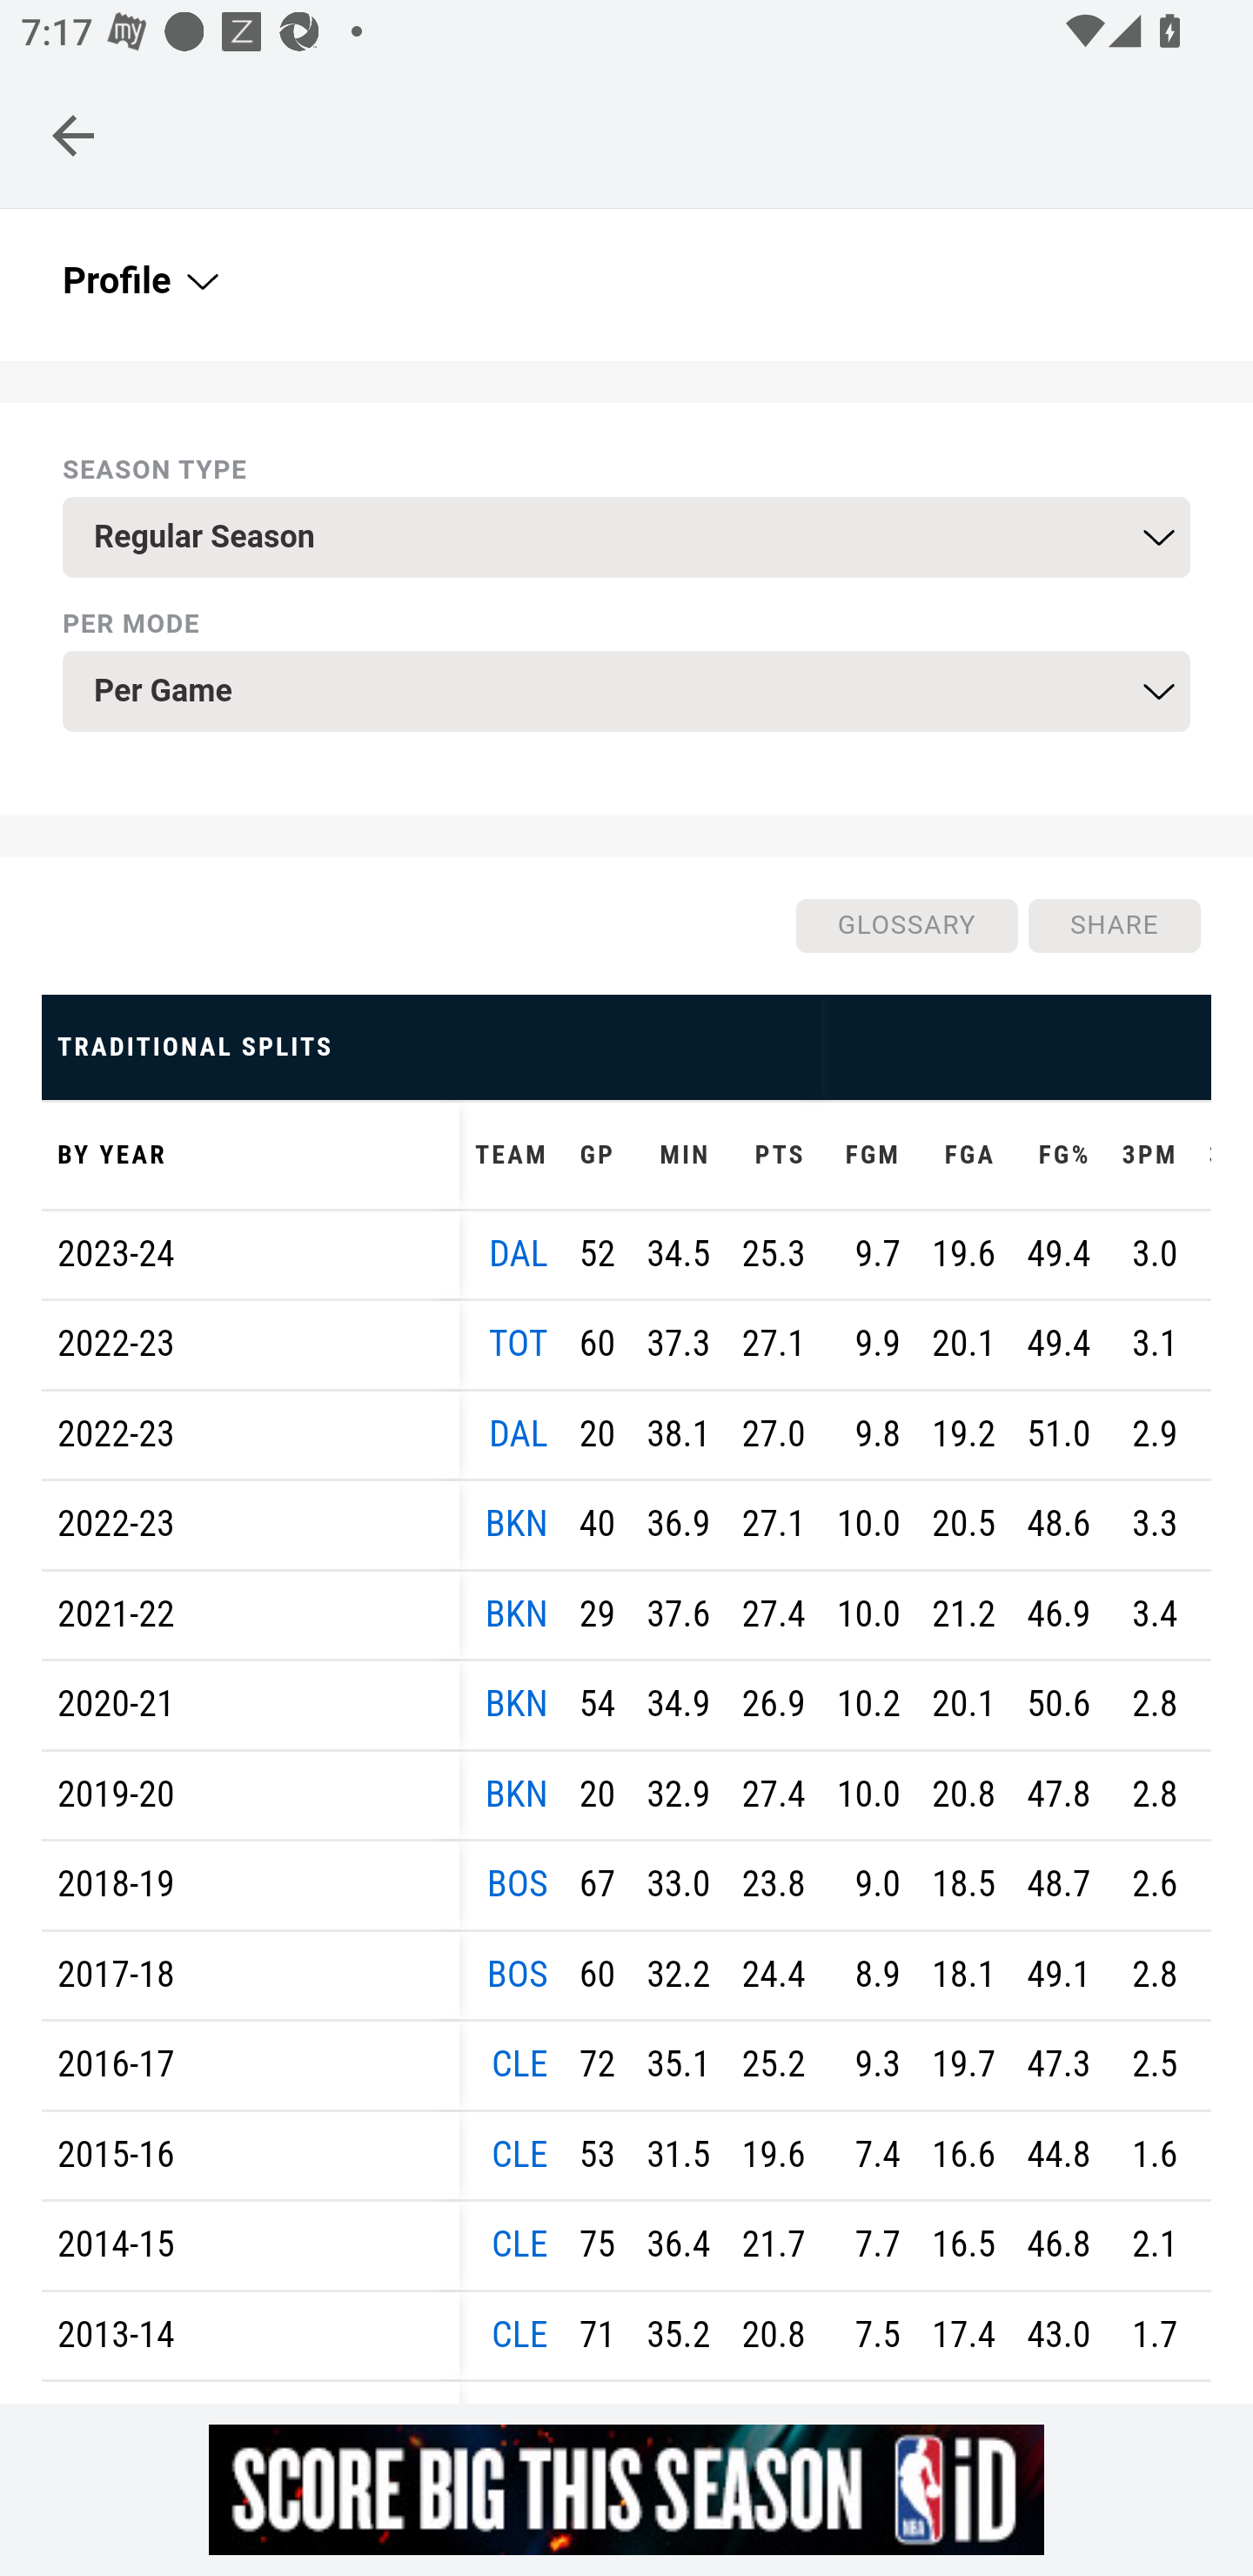 The image size is (1253, 2576). What do you see at coordinates (137, 284) in the screenshot?
I see `Profile` at bounding box center [137, 284].